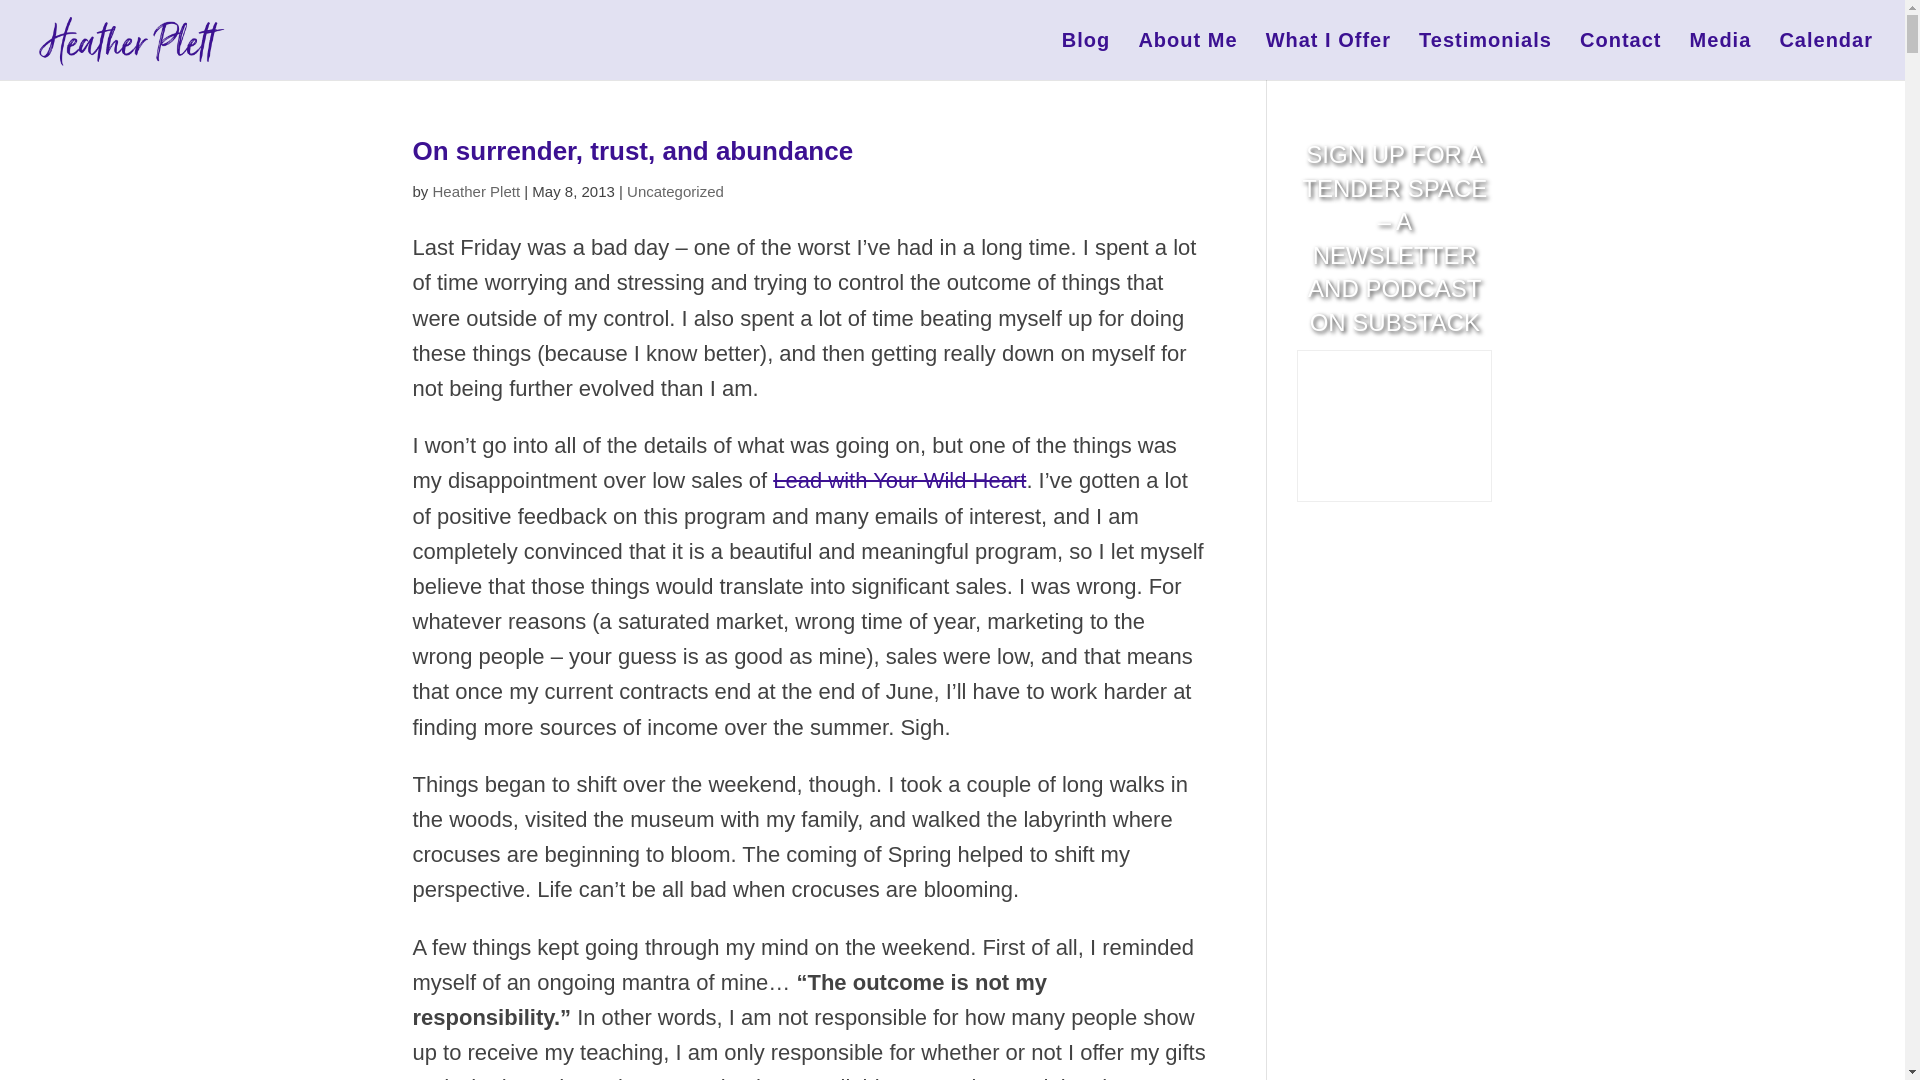 Image resolution: width=1920 pixels, height=1080 pixels. Describe the element at coordinates (476, 190) in the screenshot. I see `Posts by Heather Plett` at that location.